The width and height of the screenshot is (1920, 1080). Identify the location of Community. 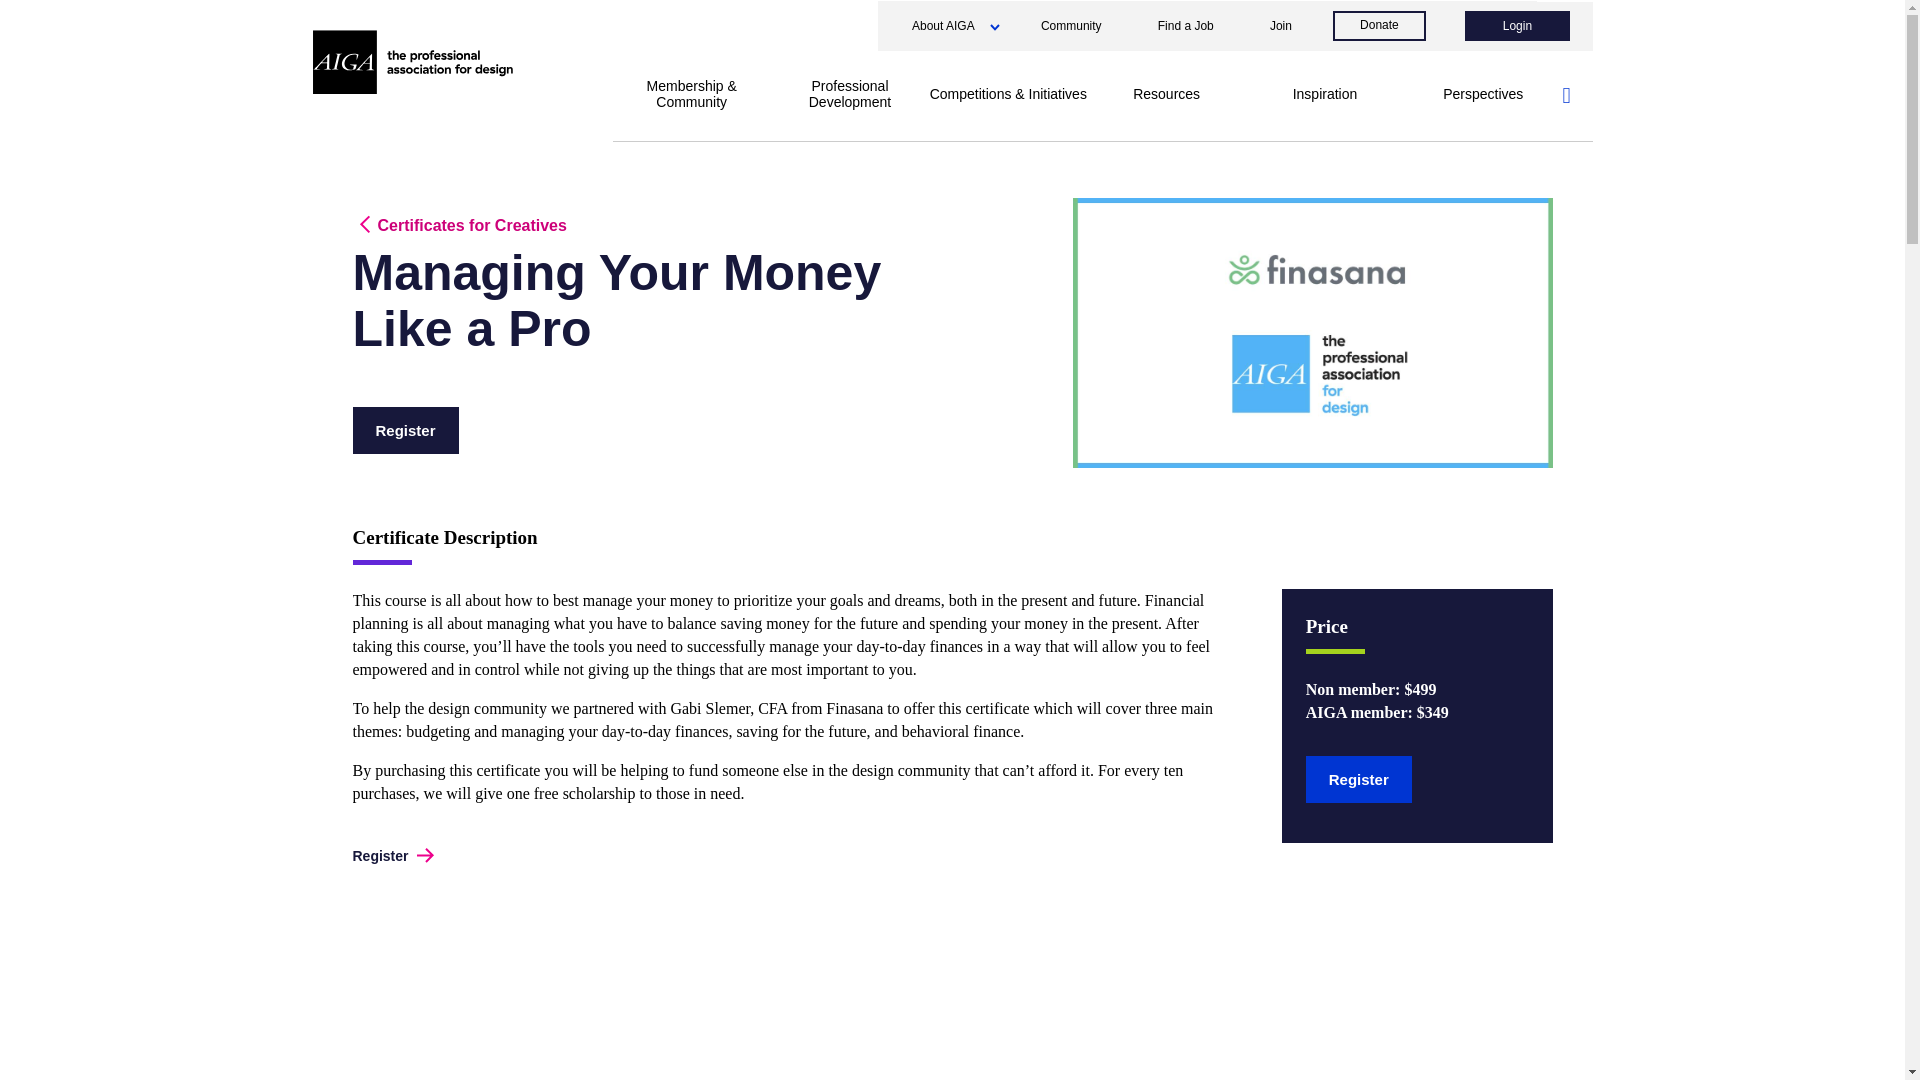
(1071, 26).